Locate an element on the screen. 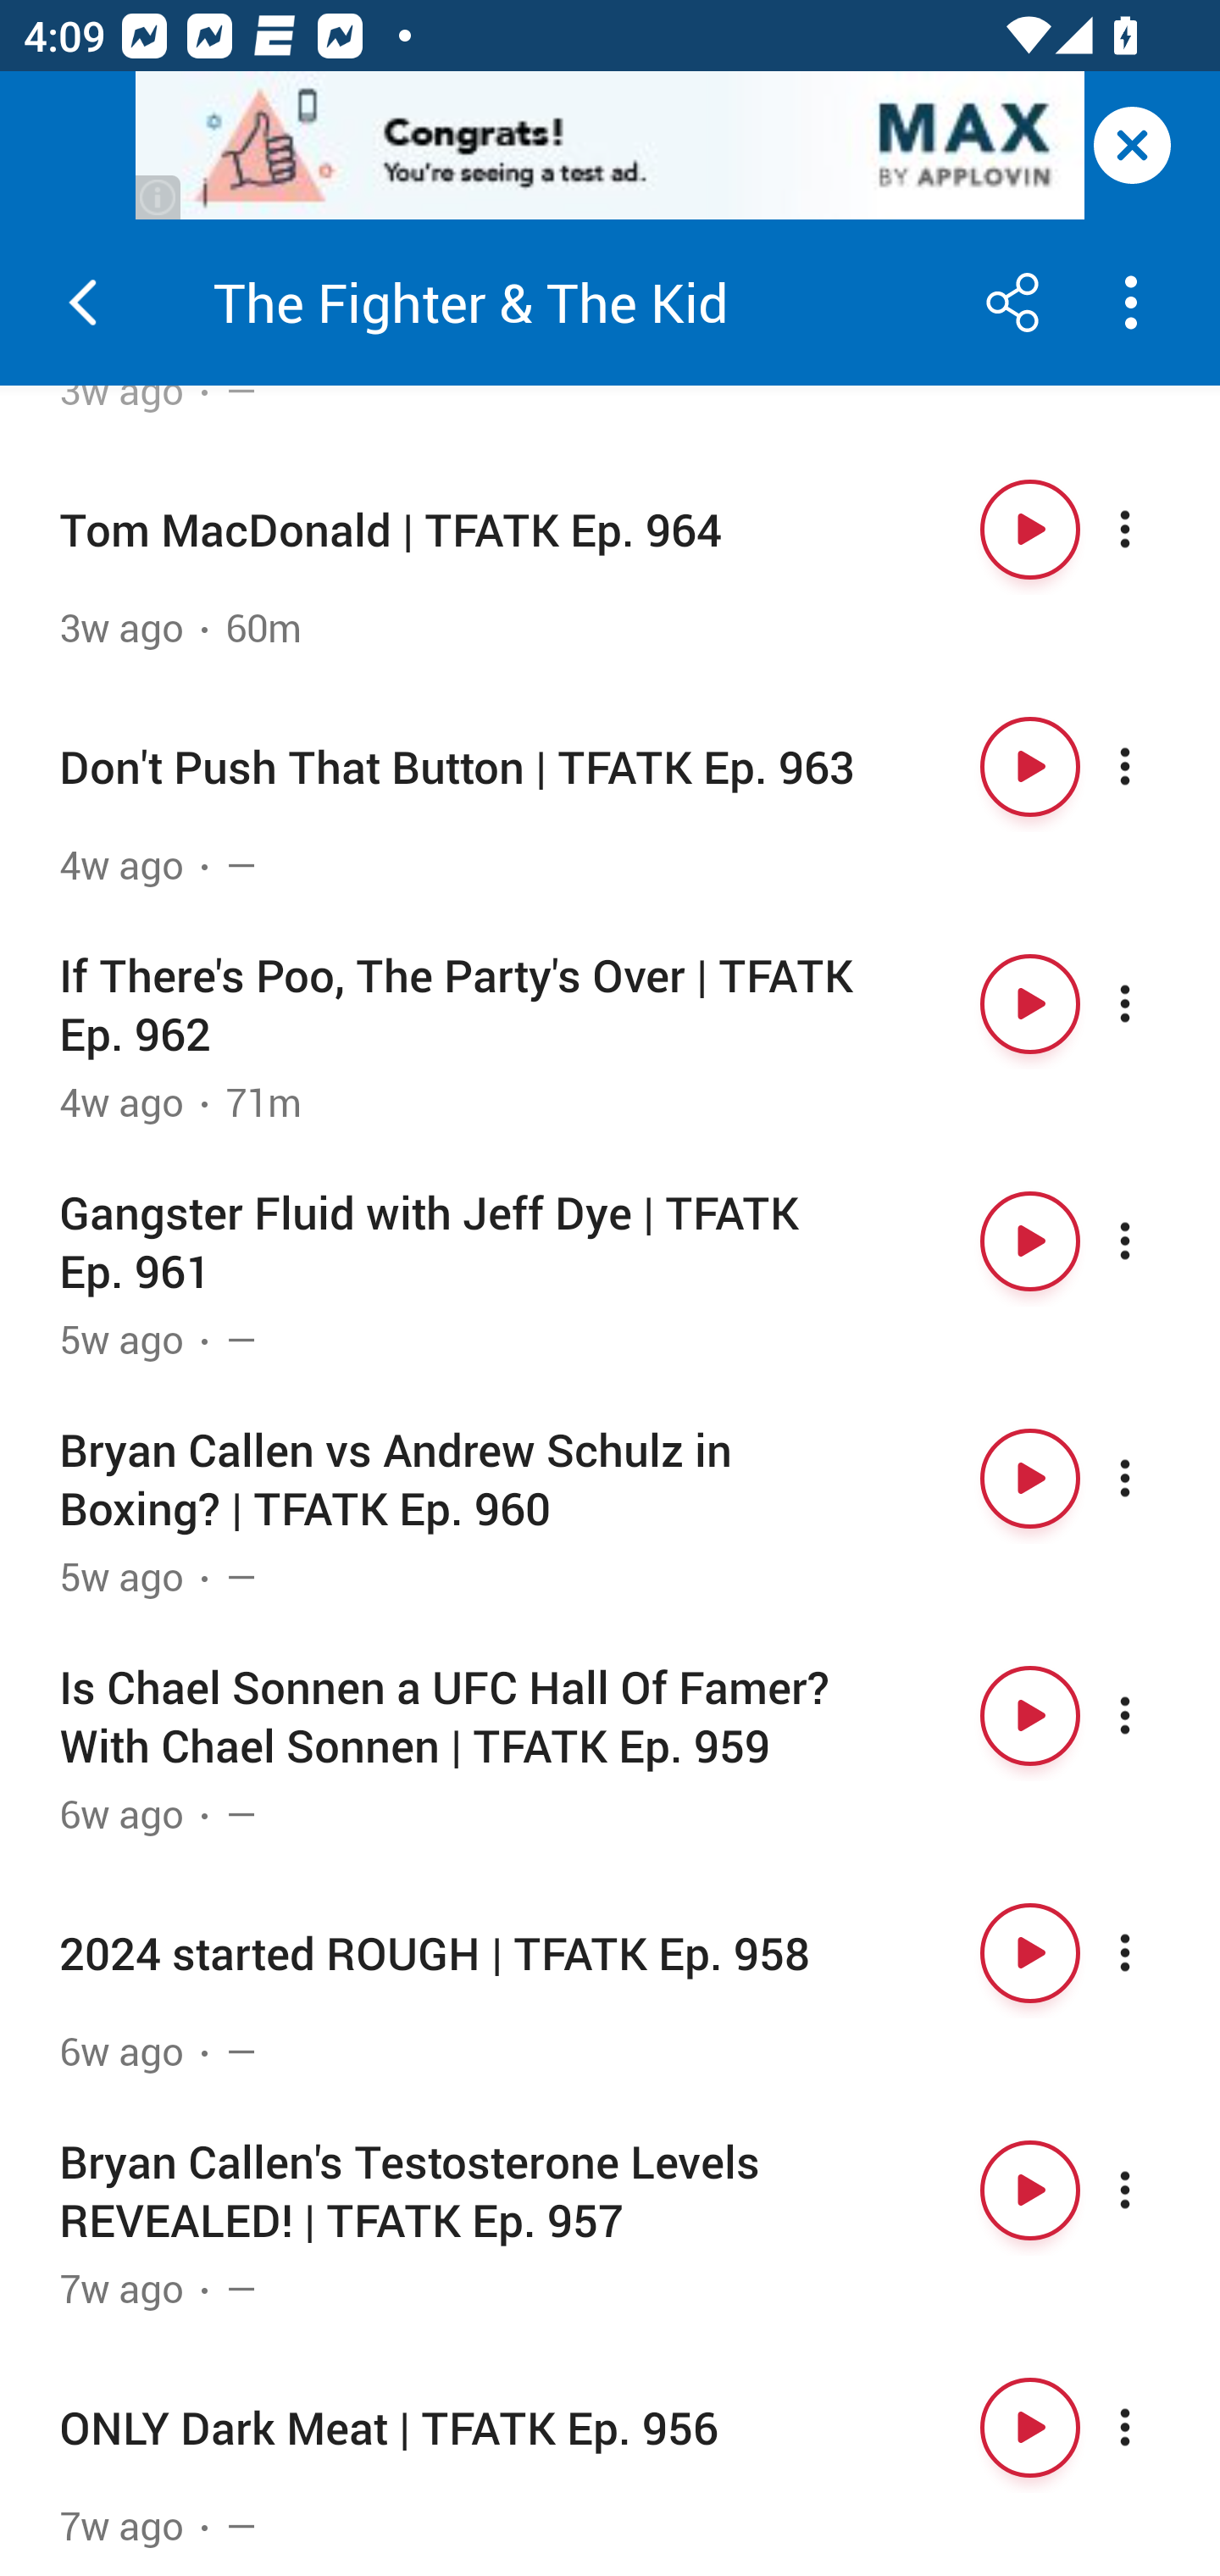 The image size is (1220, 2576). Play button is located at coordinates (1030, 766).